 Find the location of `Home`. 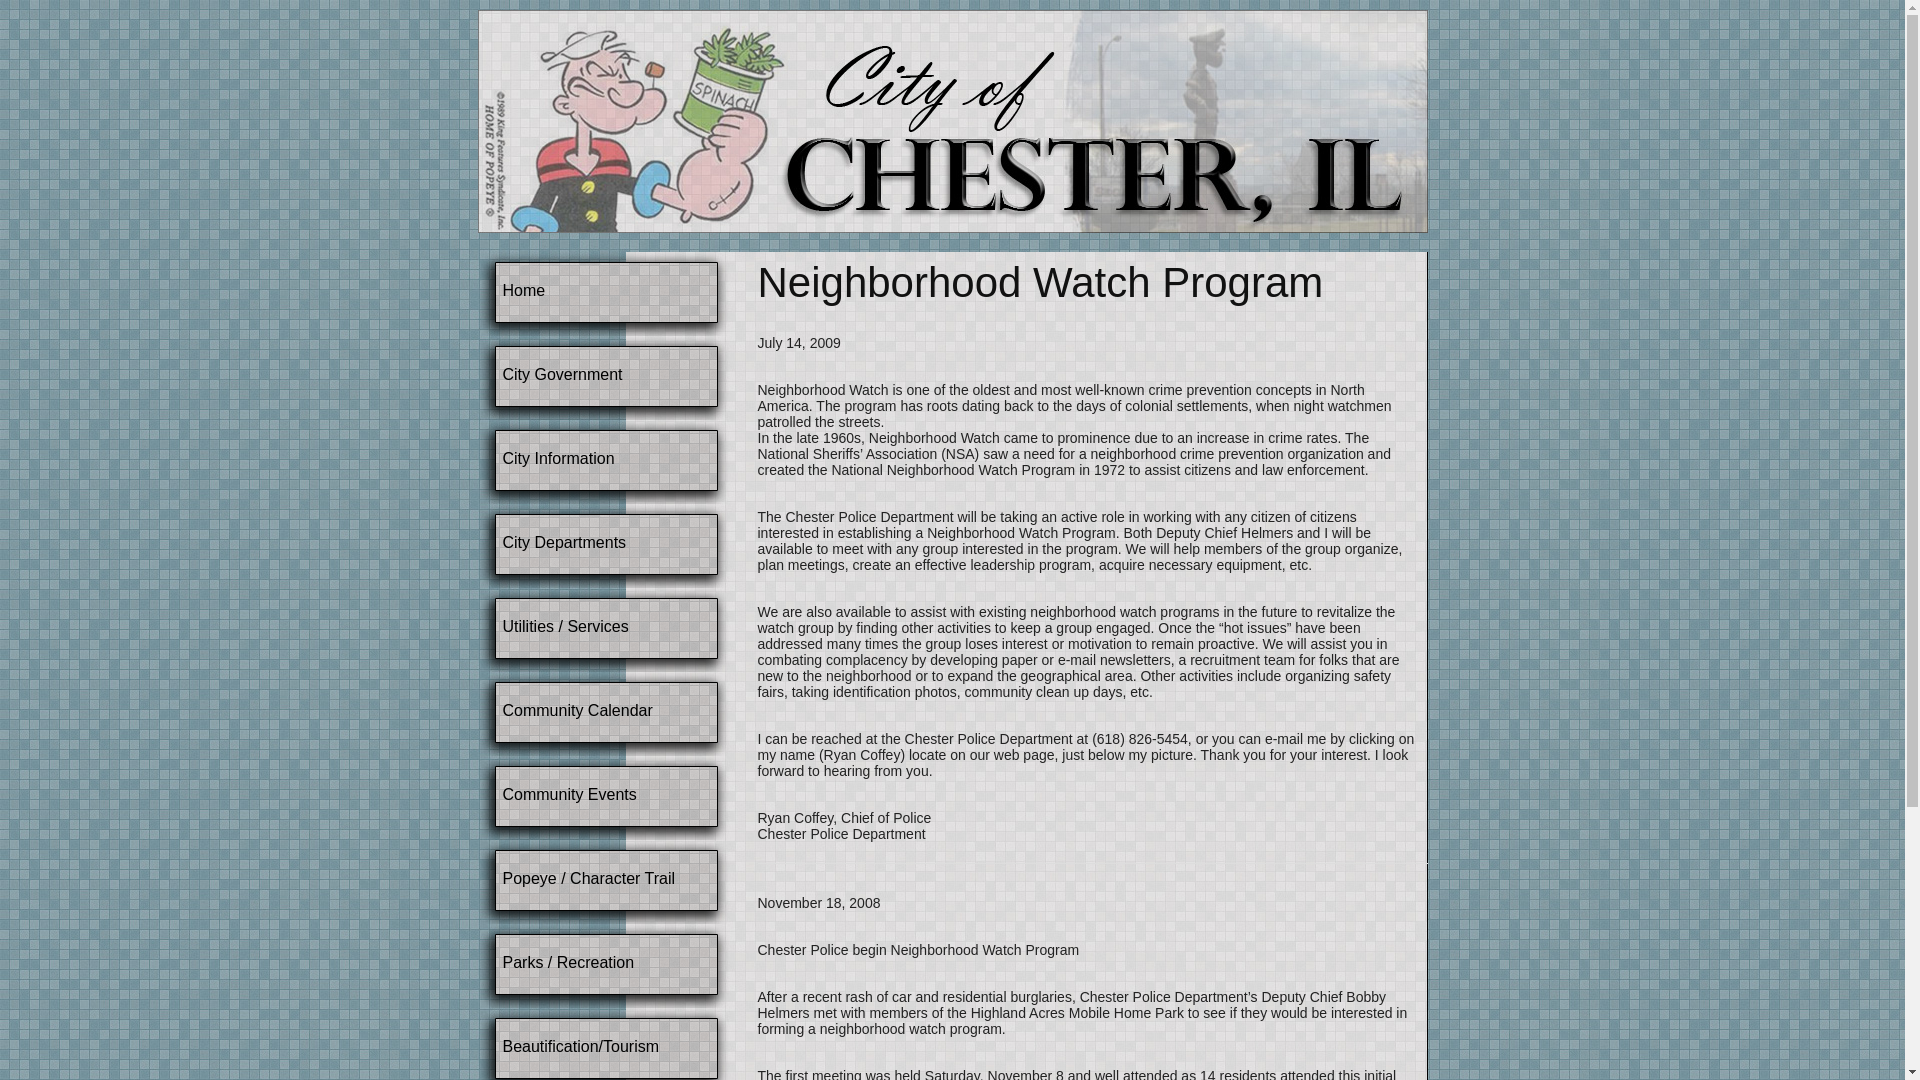

Home is located at coordinates (523, 290).